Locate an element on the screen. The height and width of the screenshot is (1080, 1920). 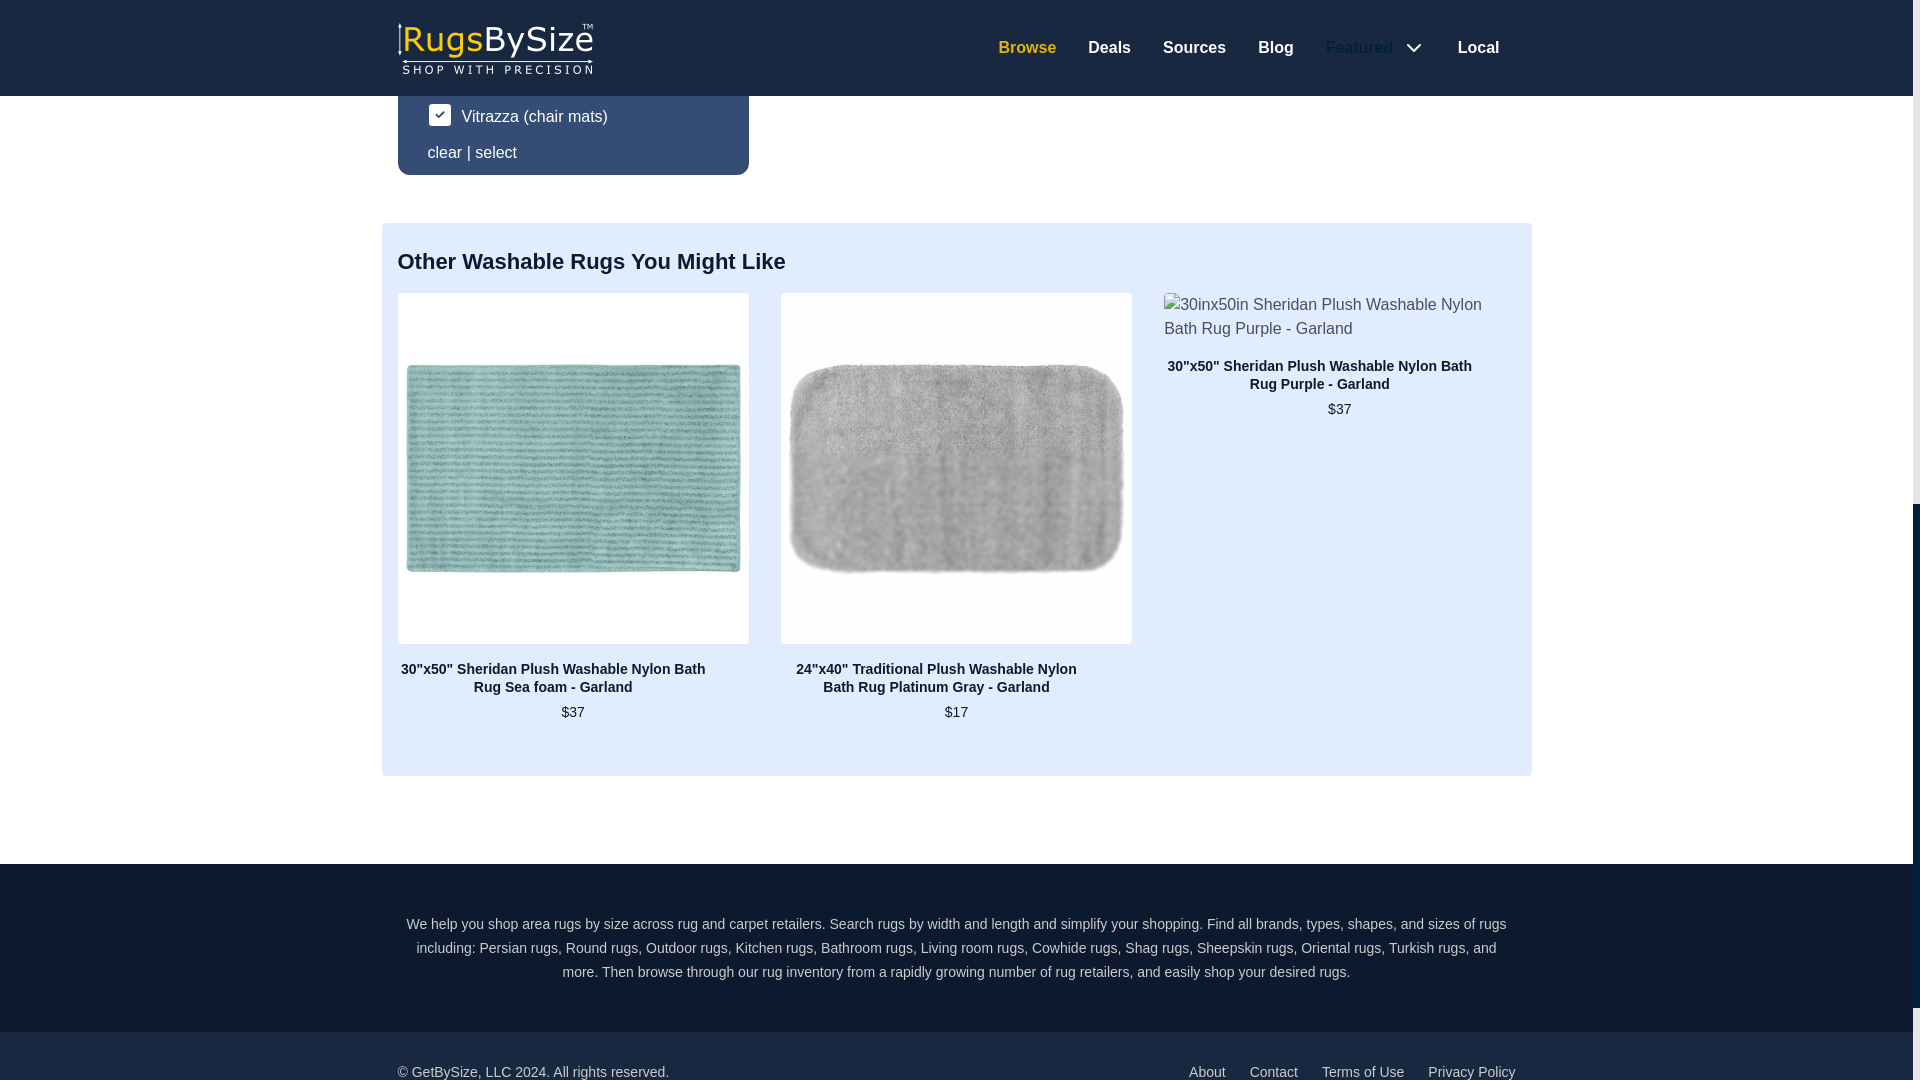
select is located at coordinates (495, 152).